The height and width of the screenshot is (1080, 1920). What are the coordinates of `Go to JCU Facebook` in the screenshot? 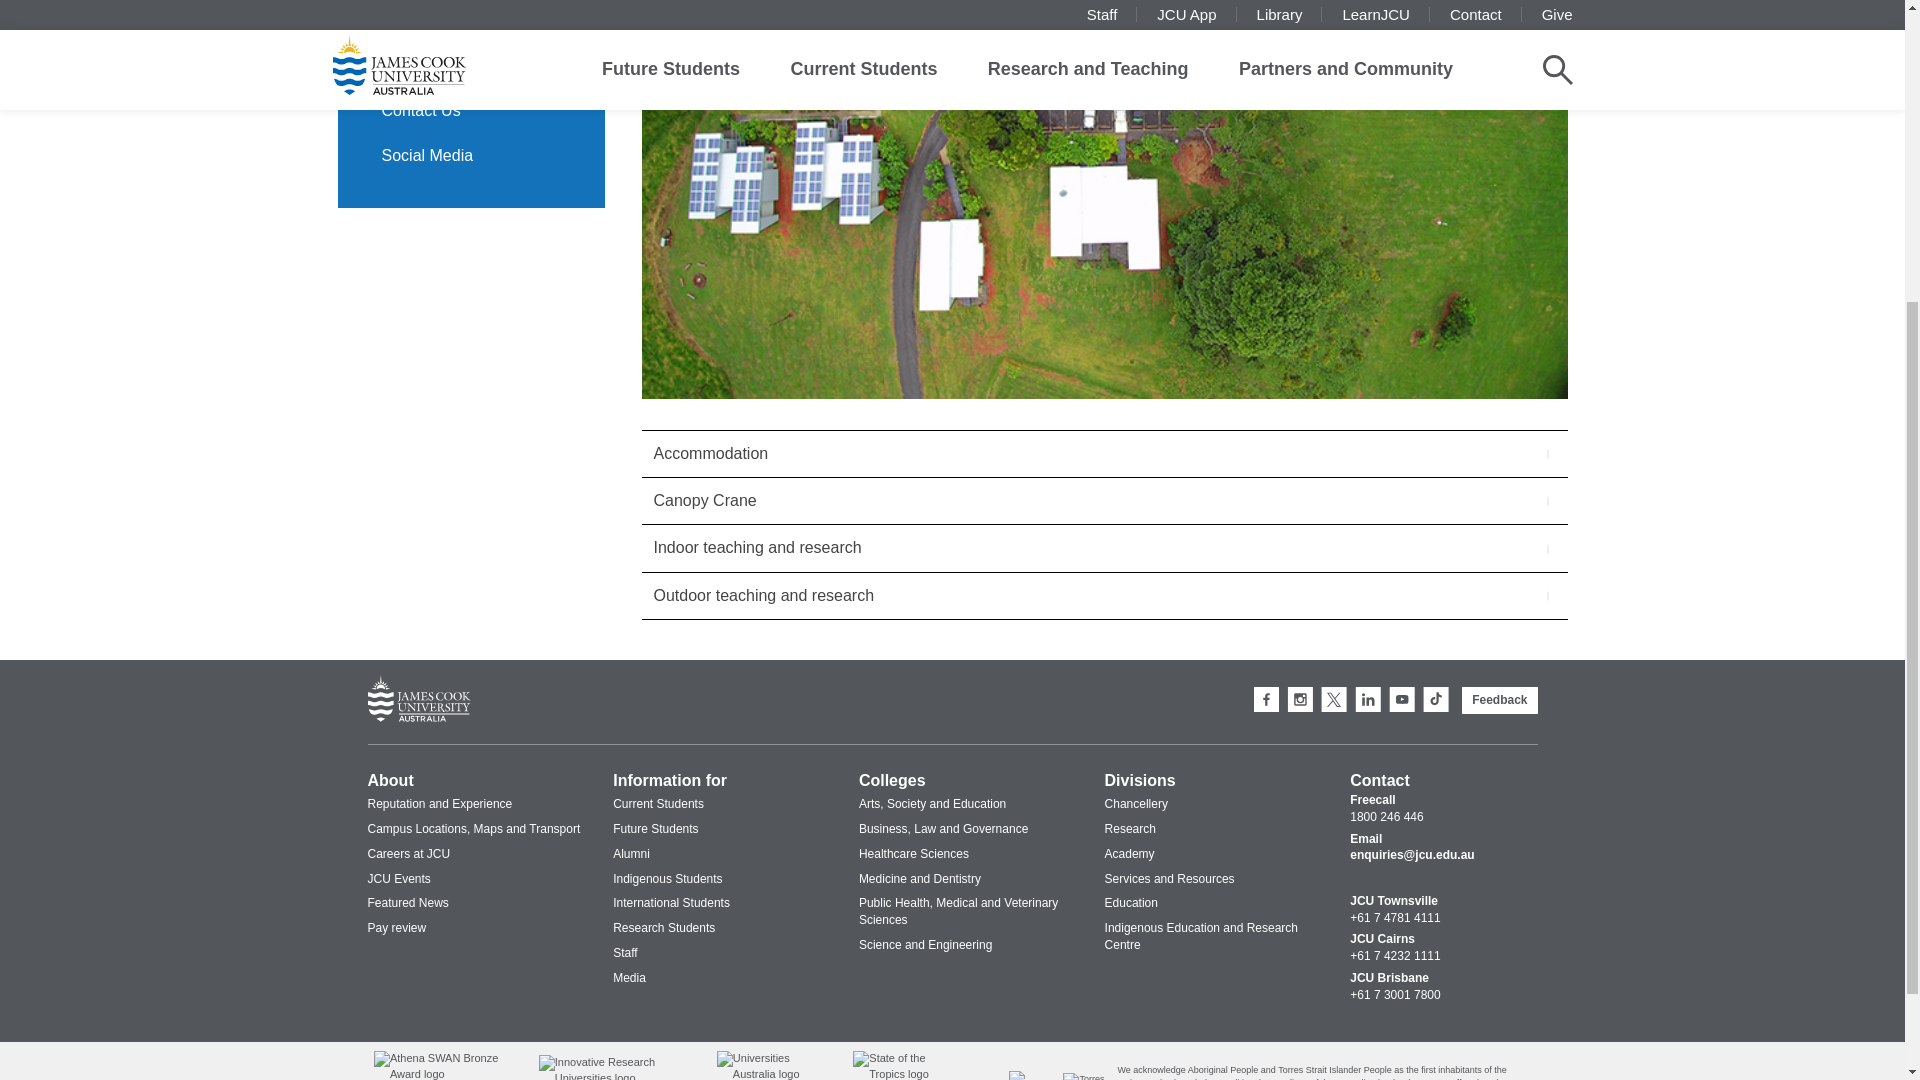 It's located at (1266, 699).